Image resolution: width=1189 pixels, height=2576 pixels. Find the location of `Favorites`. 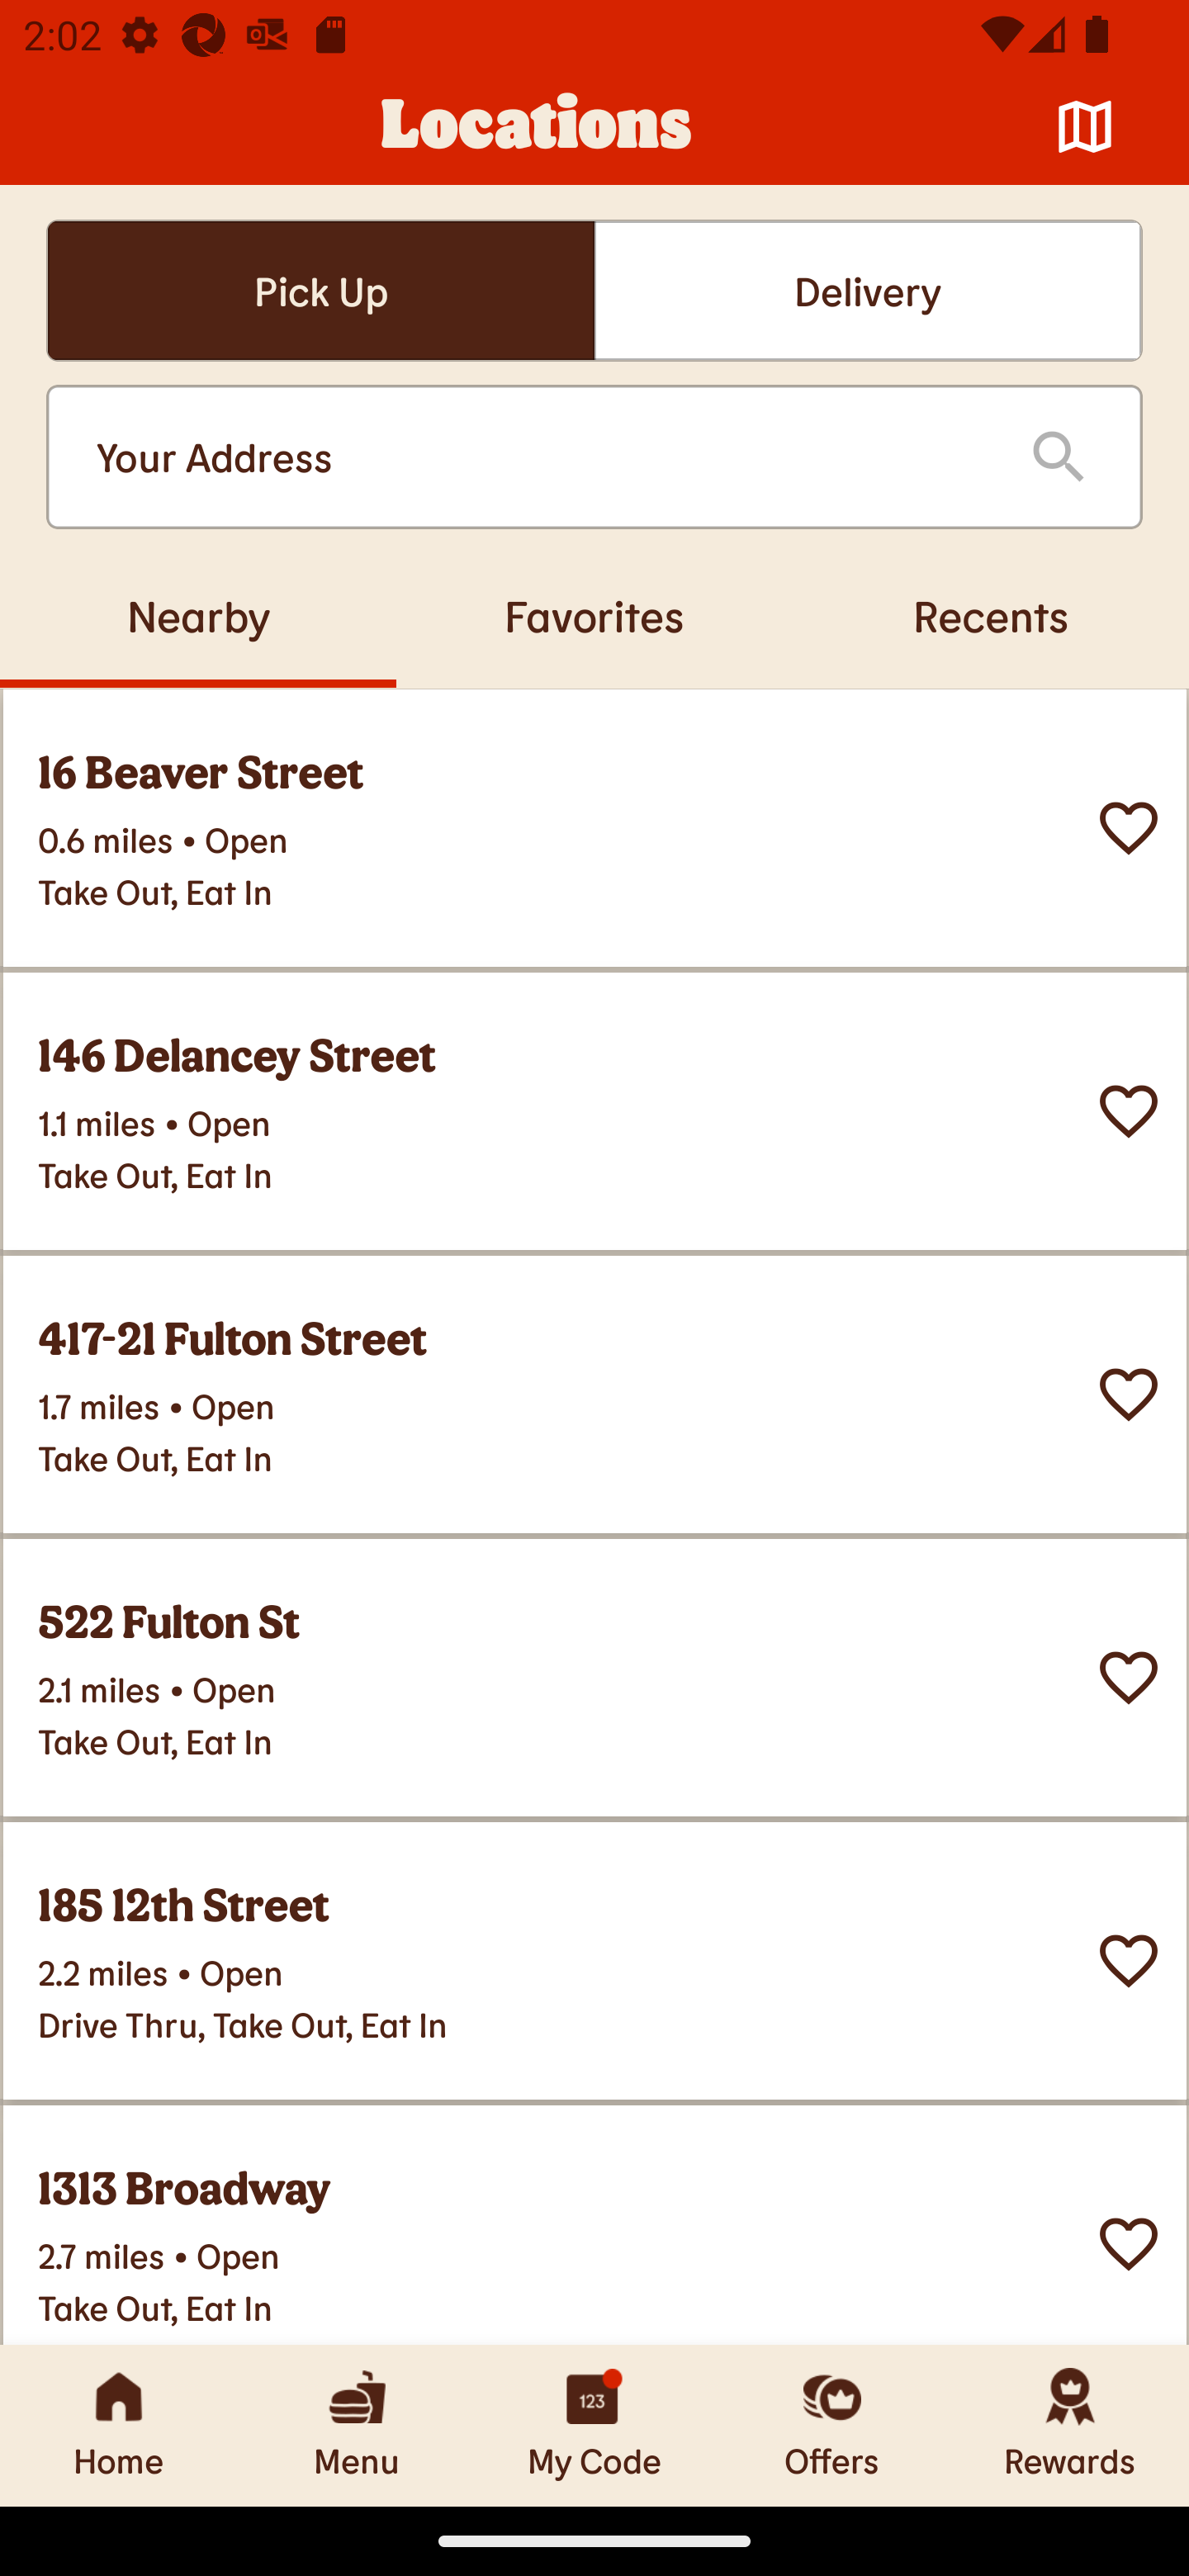

Favorites is located at coordinates (594, 615).